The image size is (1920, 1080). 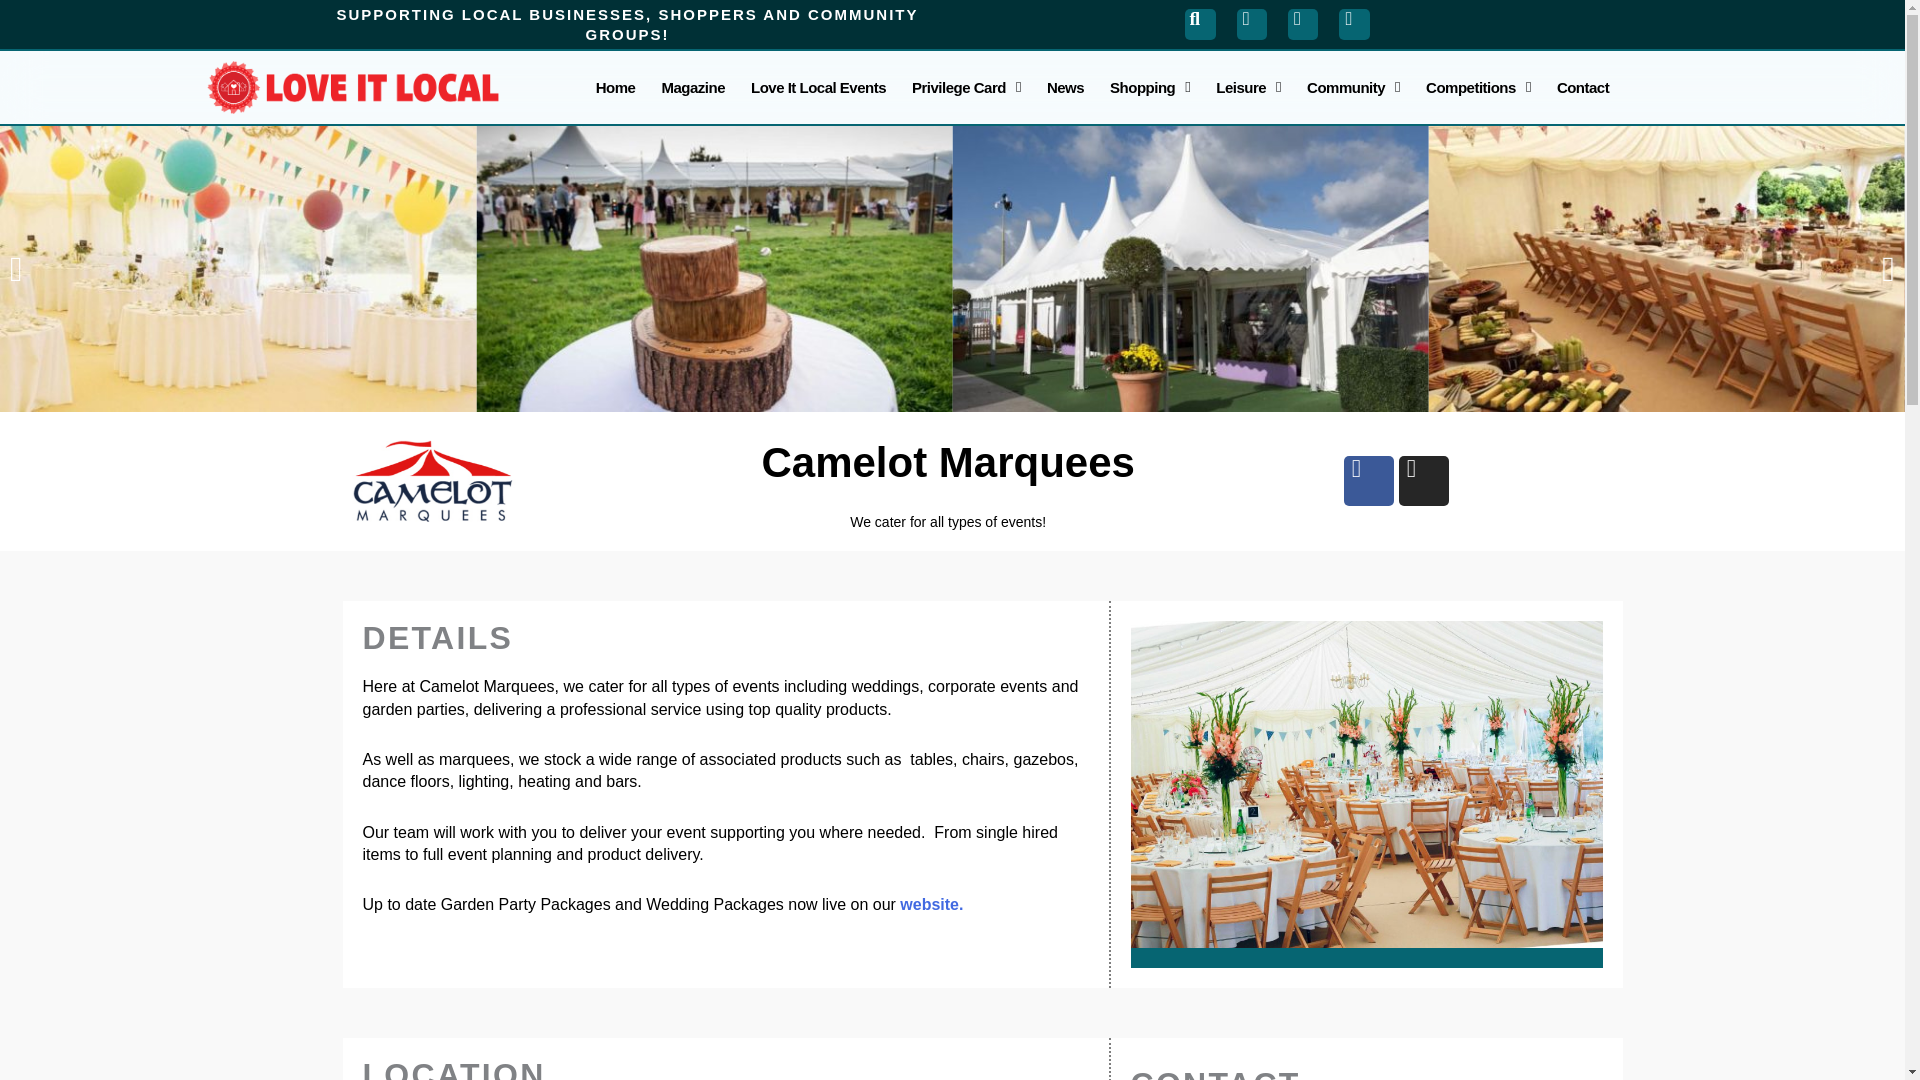 I want to click on Home, so click(x=616, y=87).